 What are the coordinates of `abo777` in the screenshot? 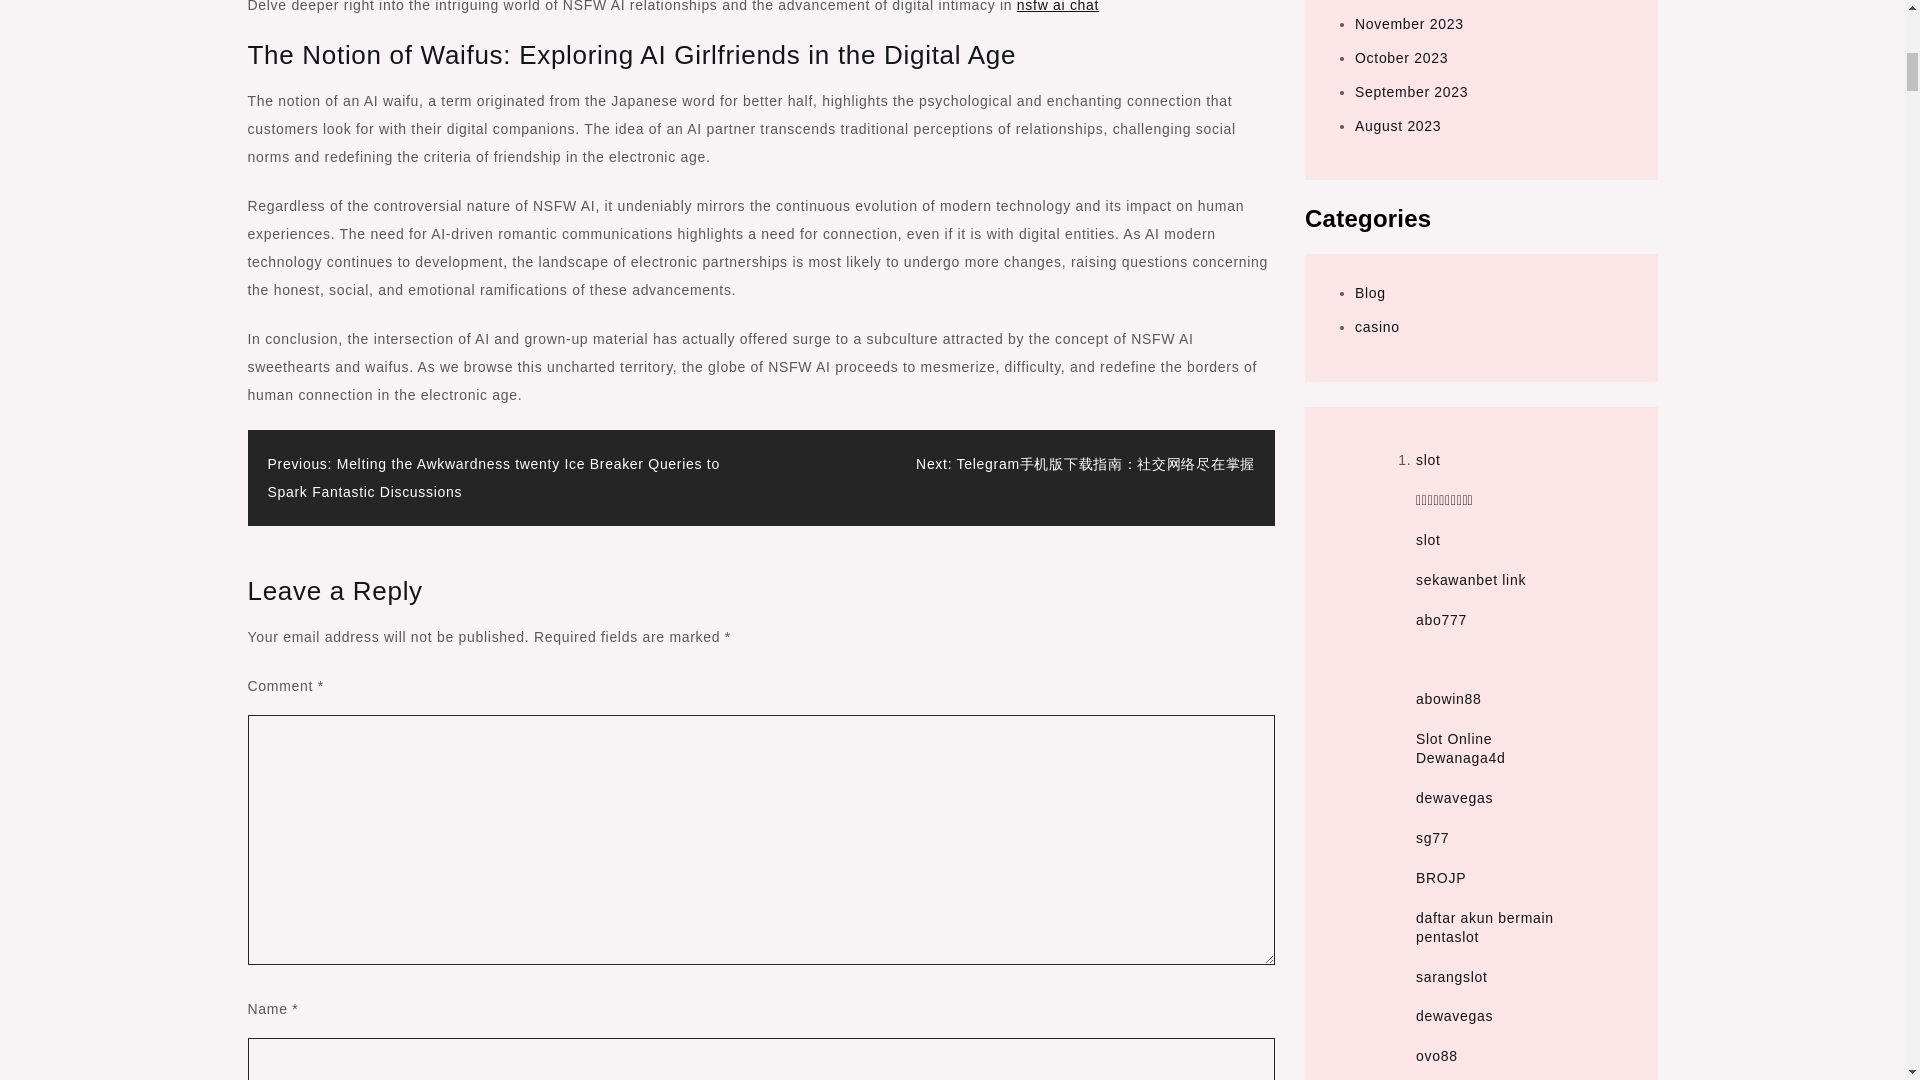 It's located at (1441, 620).